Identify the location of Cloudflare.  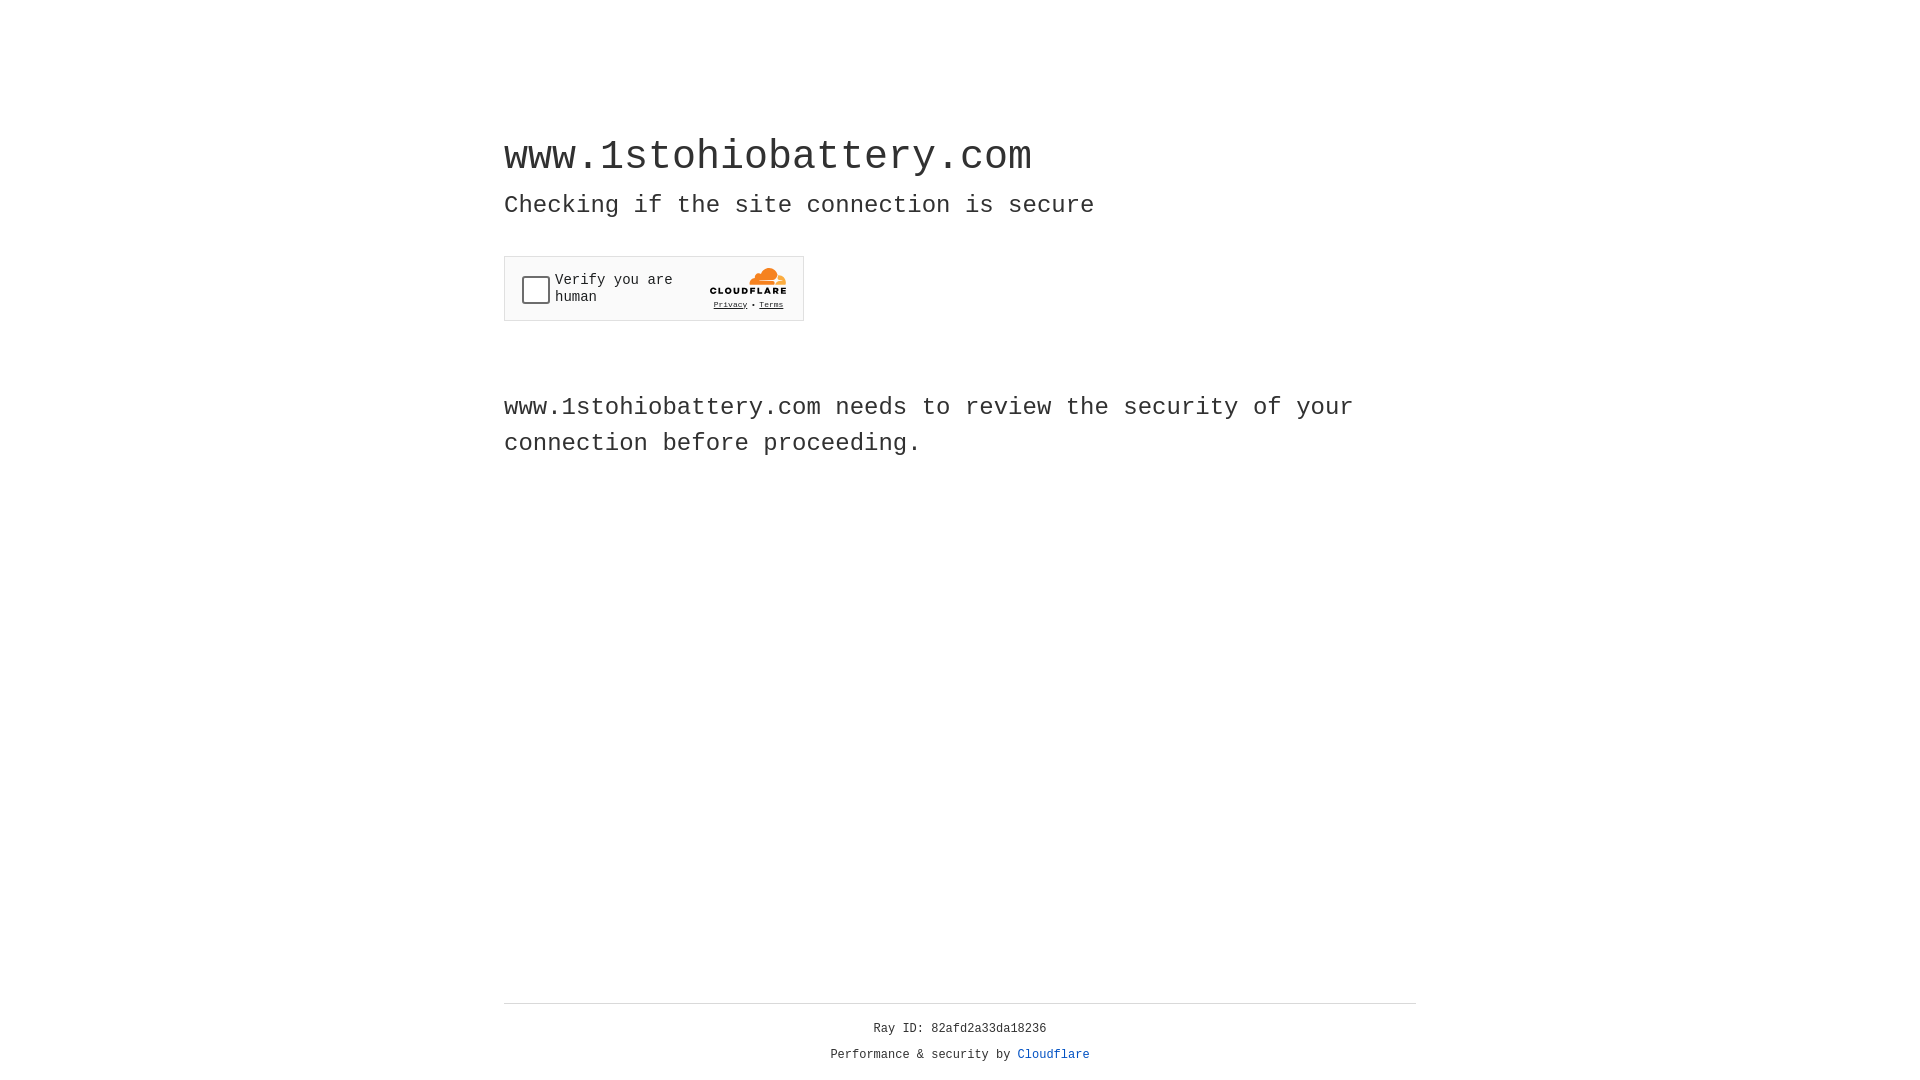
(1054, 1055).